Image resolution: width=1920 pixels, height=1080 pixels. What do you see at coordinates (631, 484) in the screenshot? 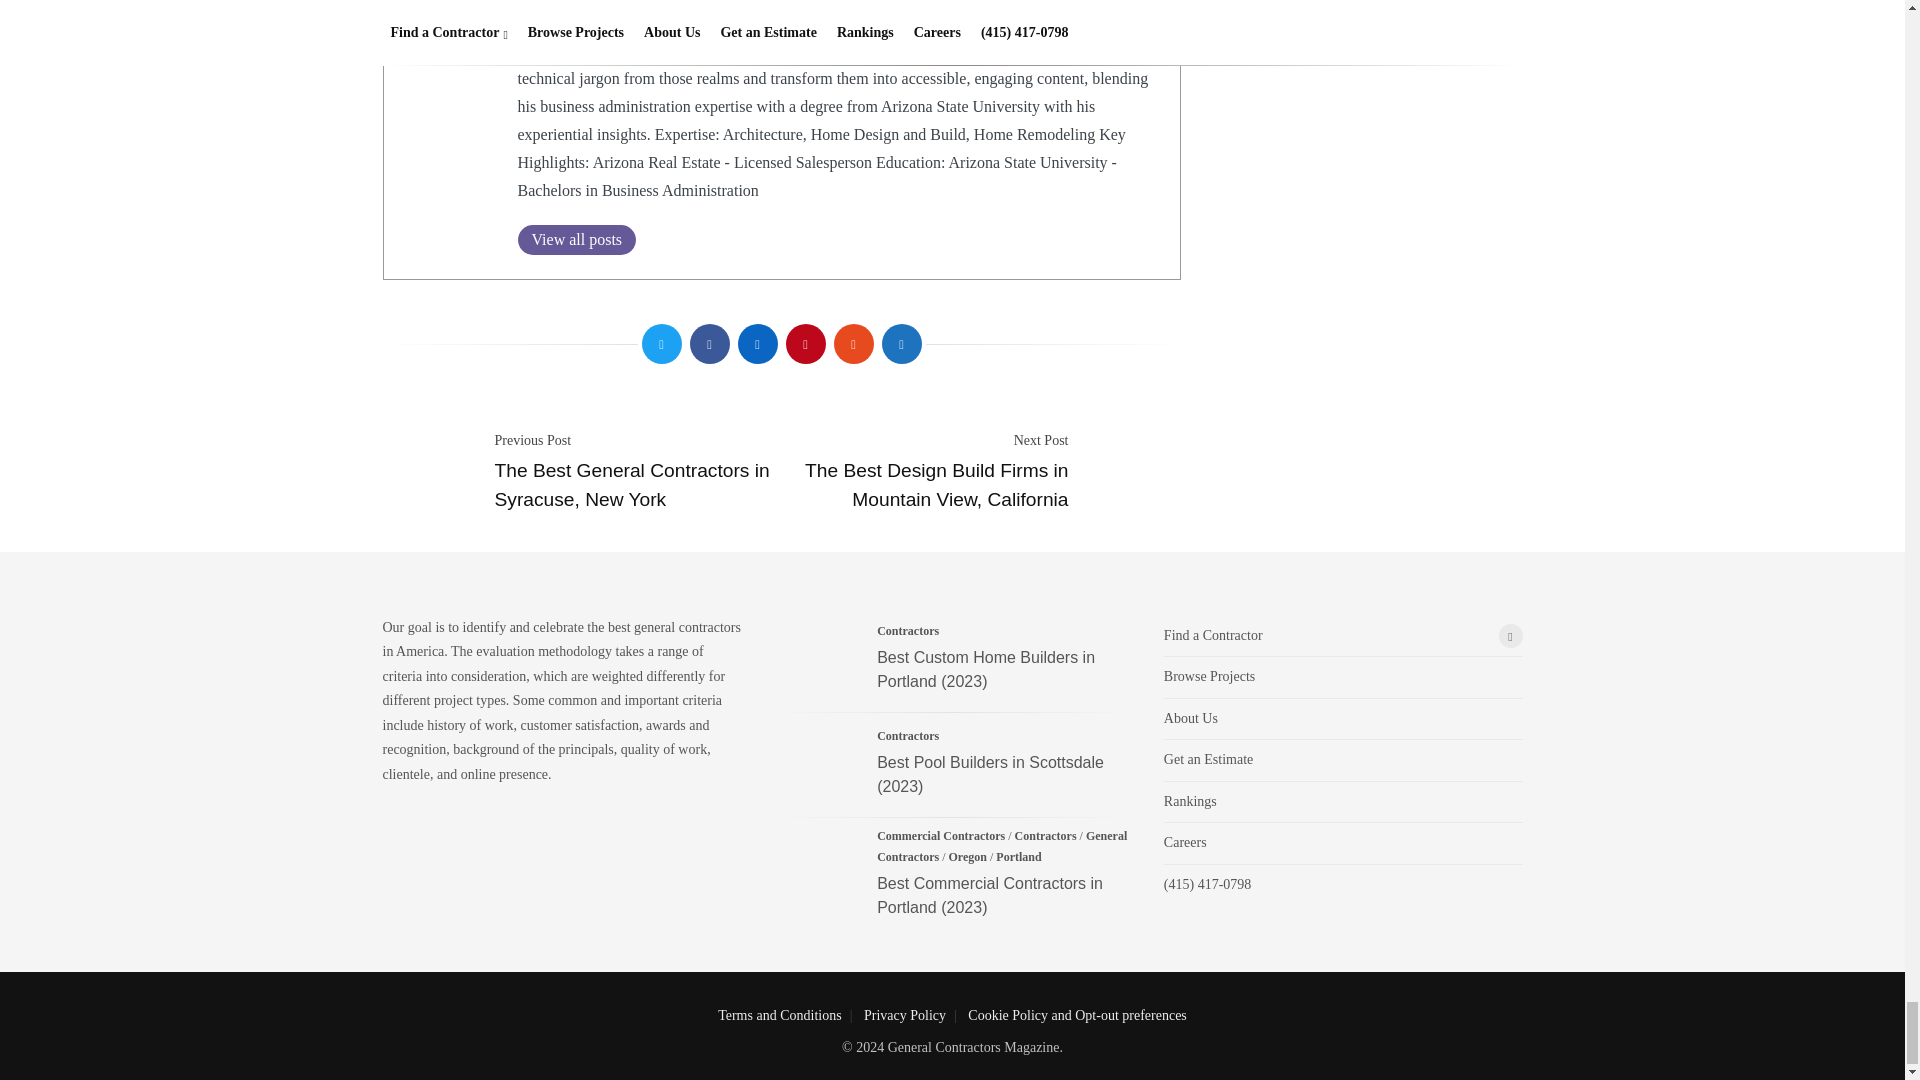
I see `The Best General Contractors in Syracuse, New York` at bounding box center [631, 484].